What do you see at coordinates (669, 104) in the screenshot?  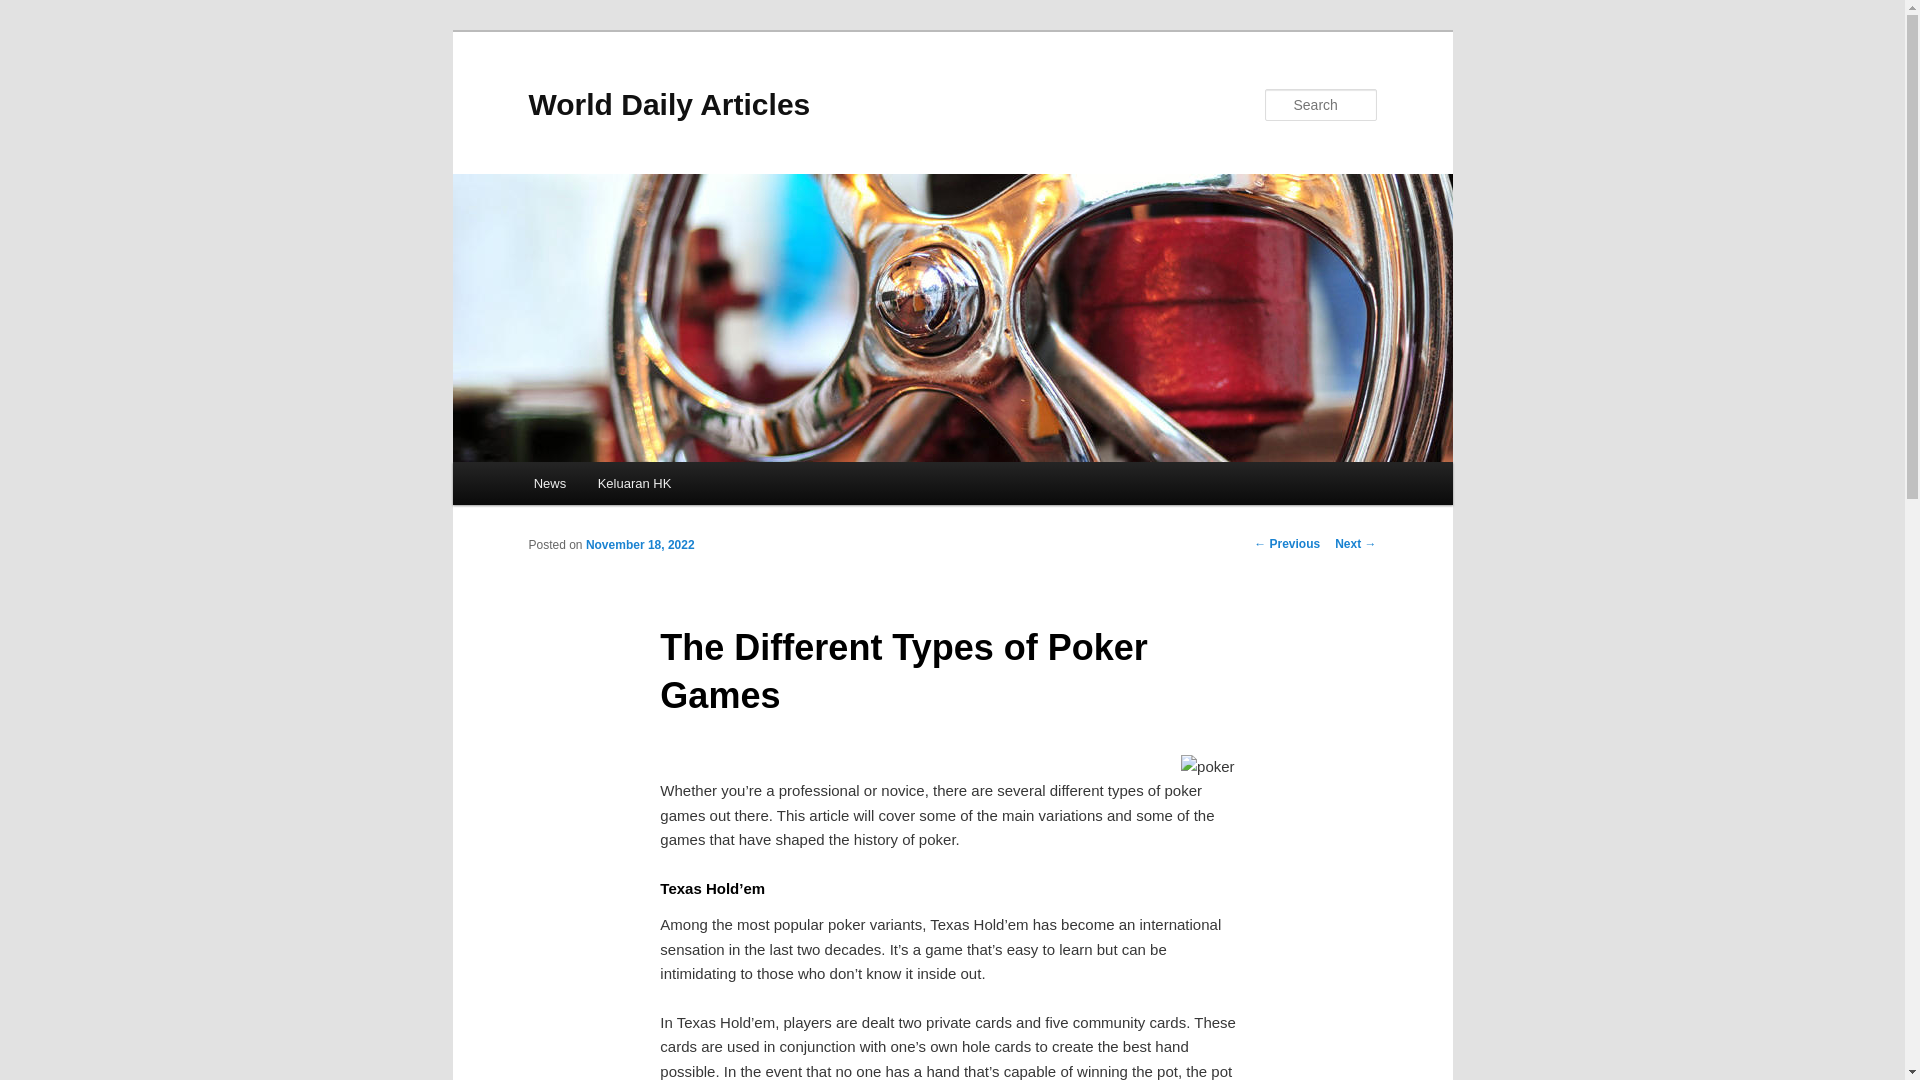 I see `World Daily Articles` at bounding box center [669, 104].